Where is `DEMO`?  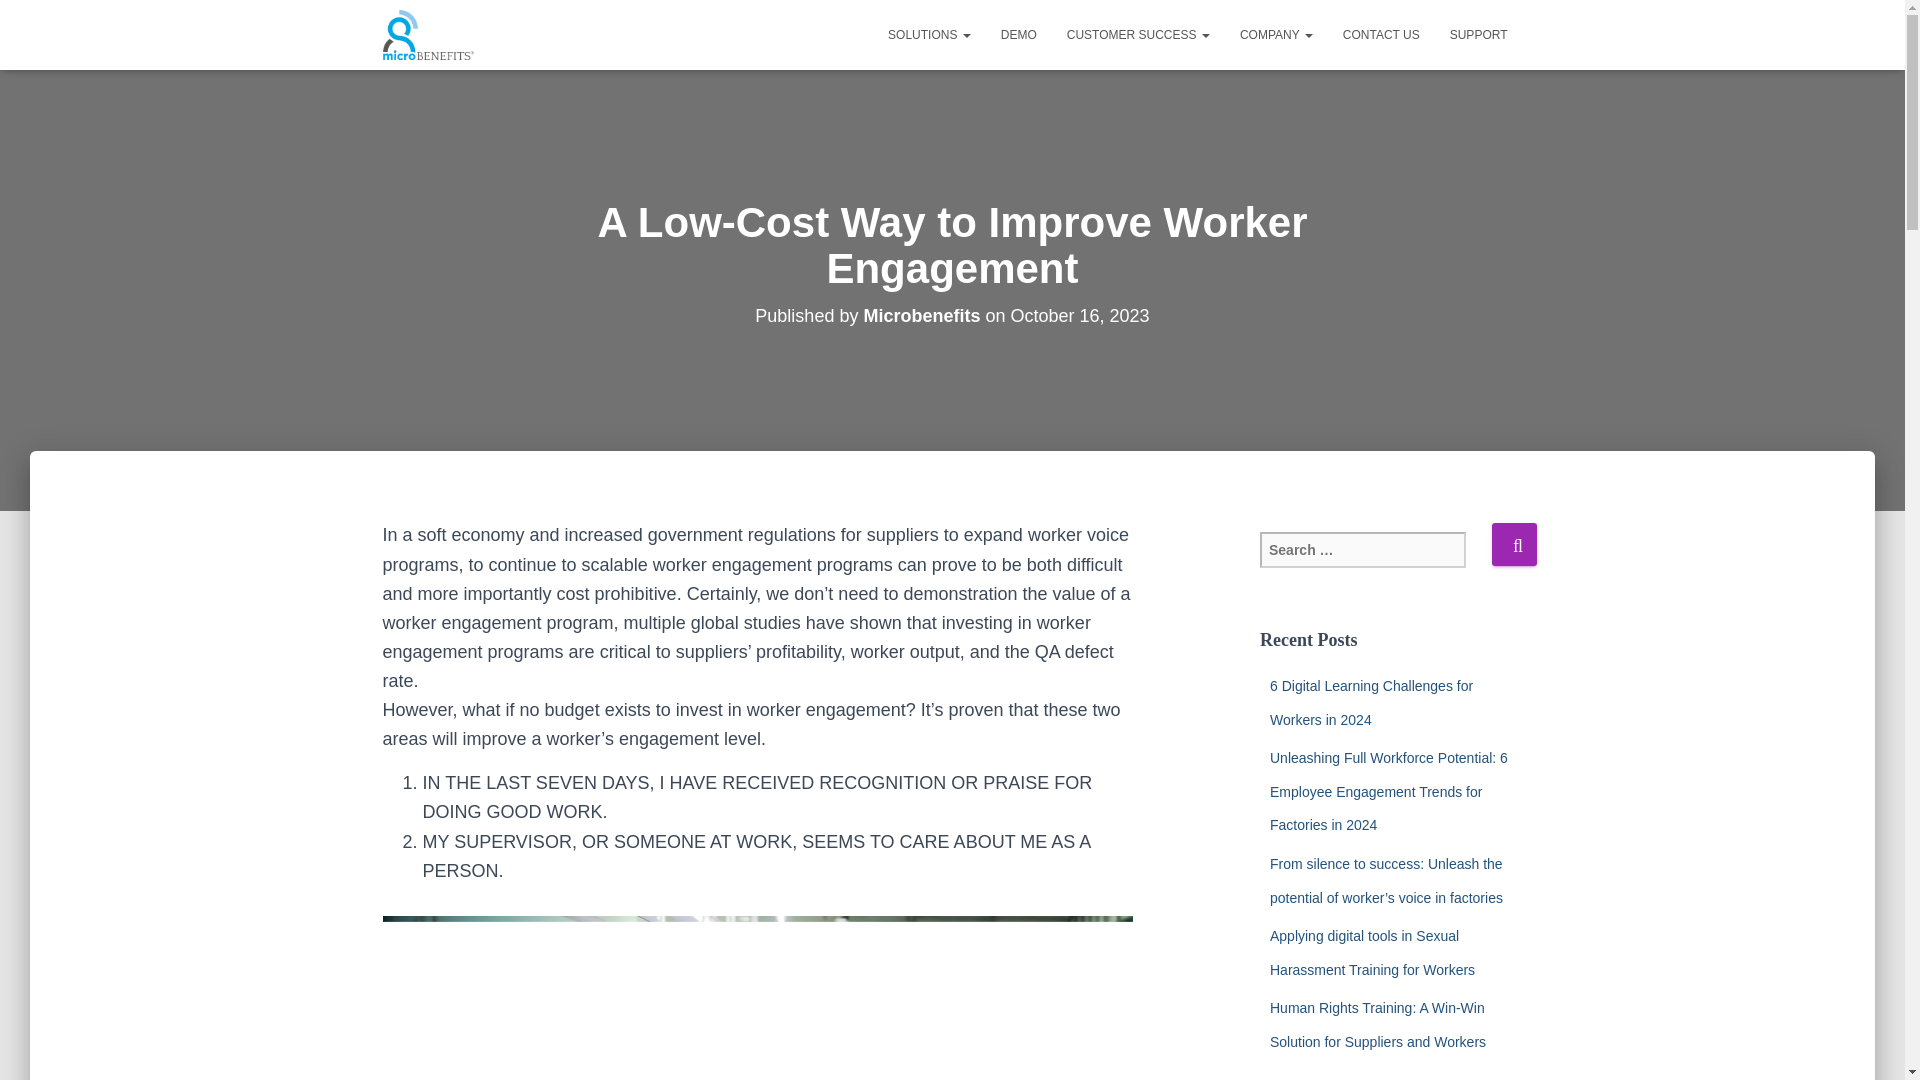 DEMO is located at coordinates (1019, 34).